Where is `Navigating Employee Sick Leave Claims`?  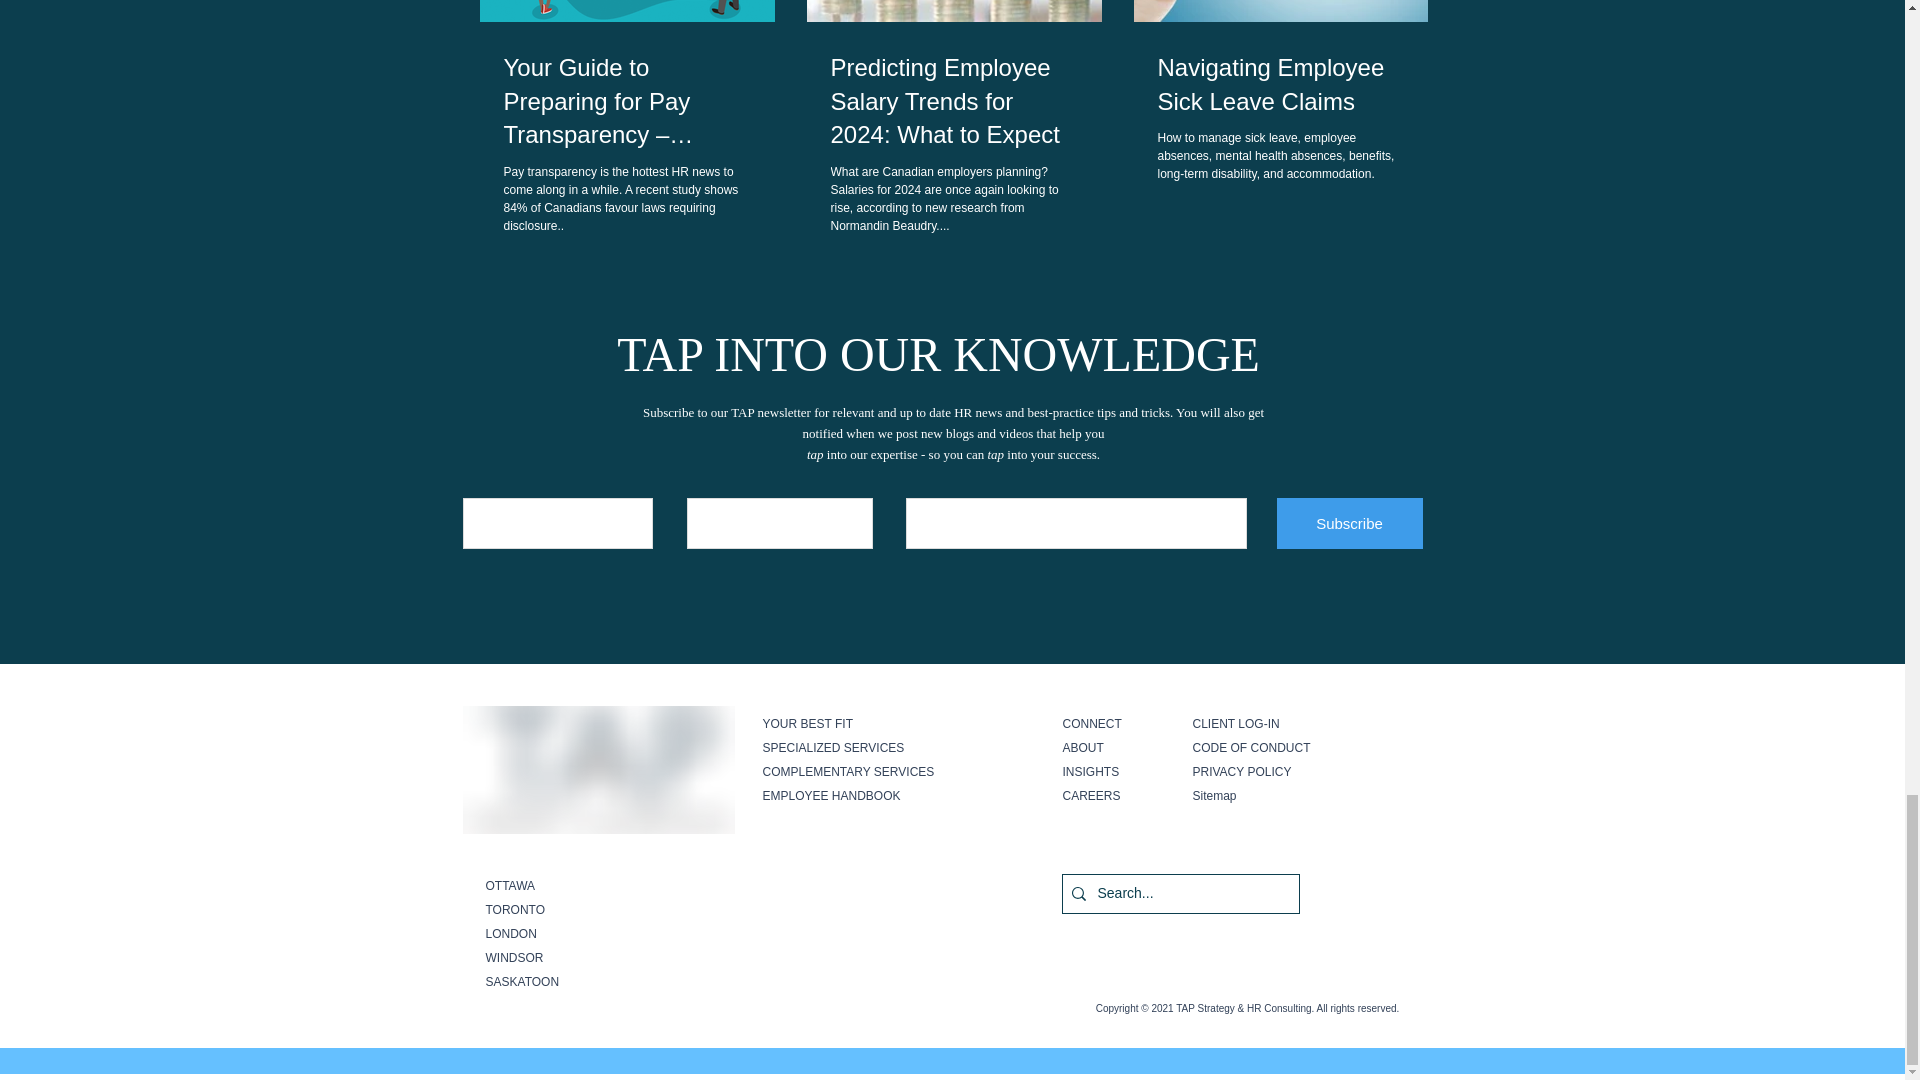
Navigating Employee Sick Leave Claims is located at coordinates (1280, 84).